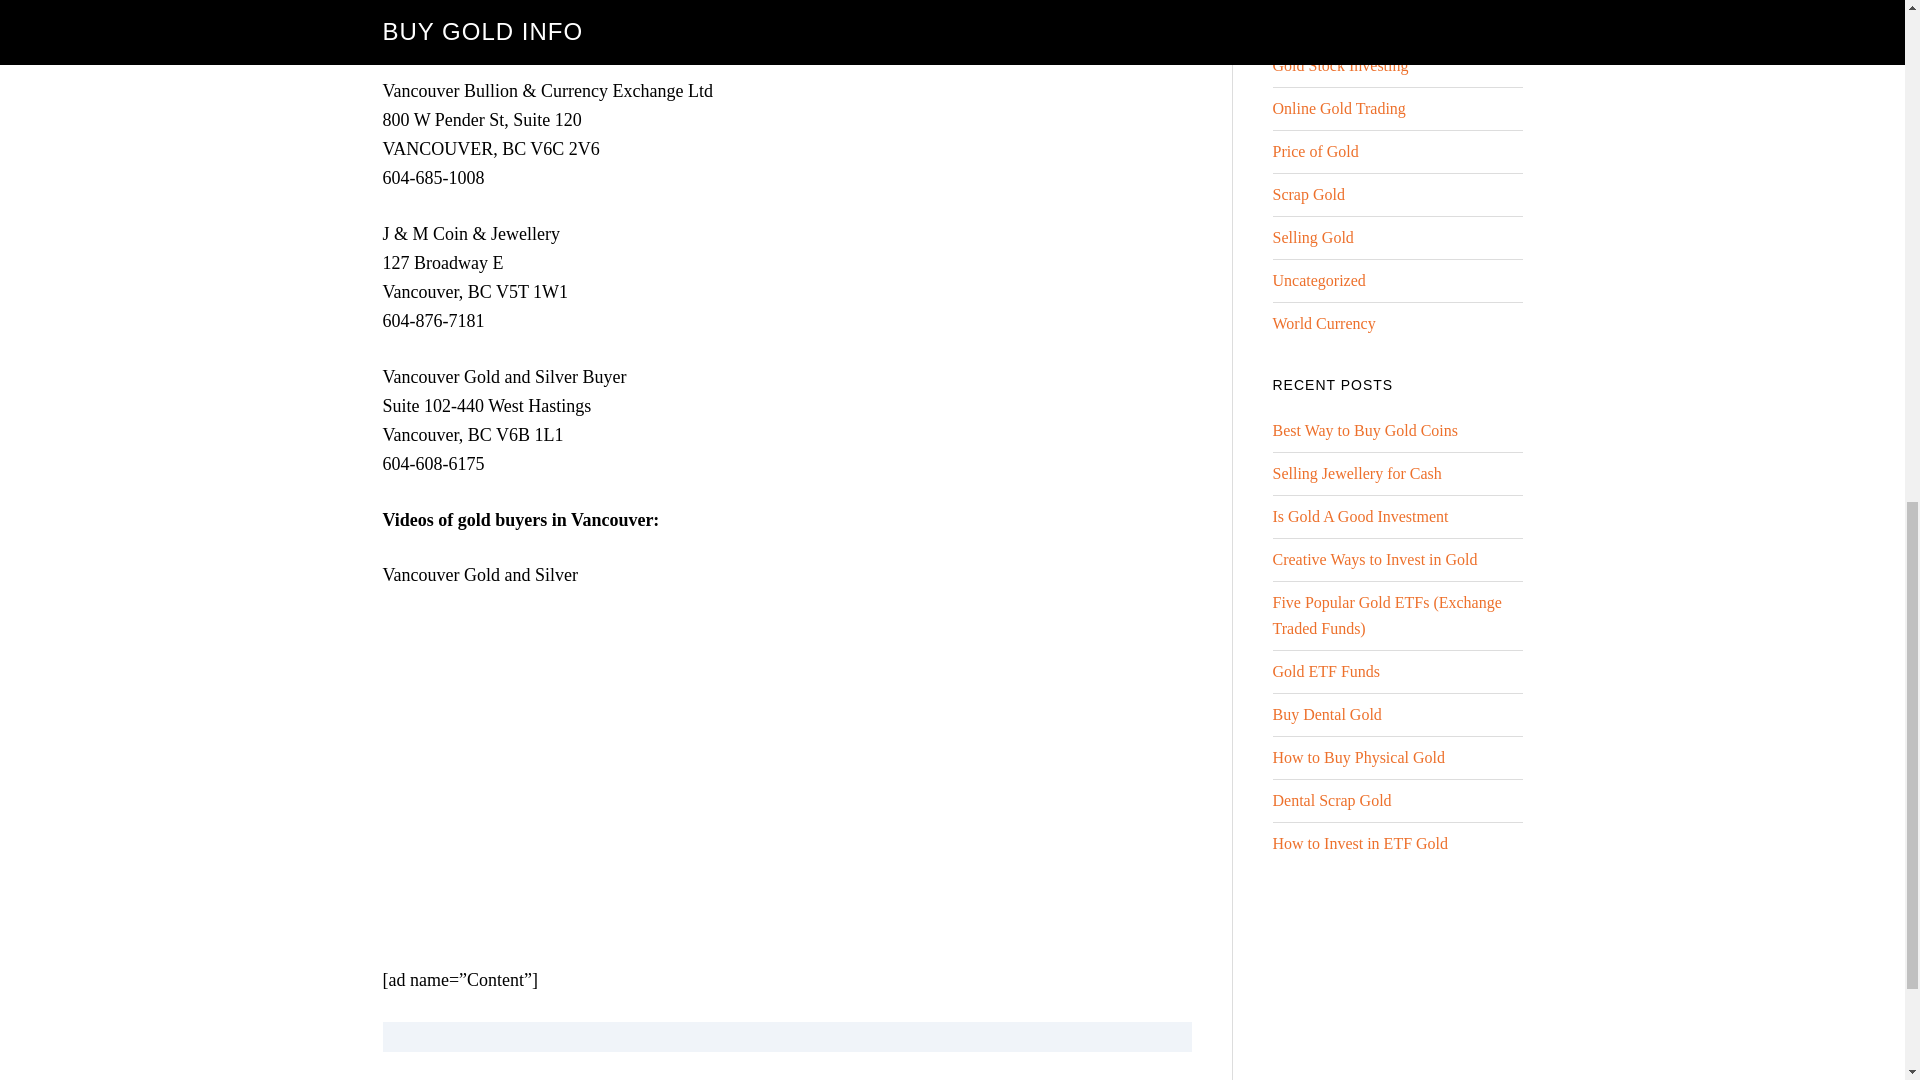 This screenshot has height=1080, width=1920. What do you see at coordinates (1356, 473) in the screenshot?
I see `Selling Jewellery for Cash` at bounding box center [1356, 473].